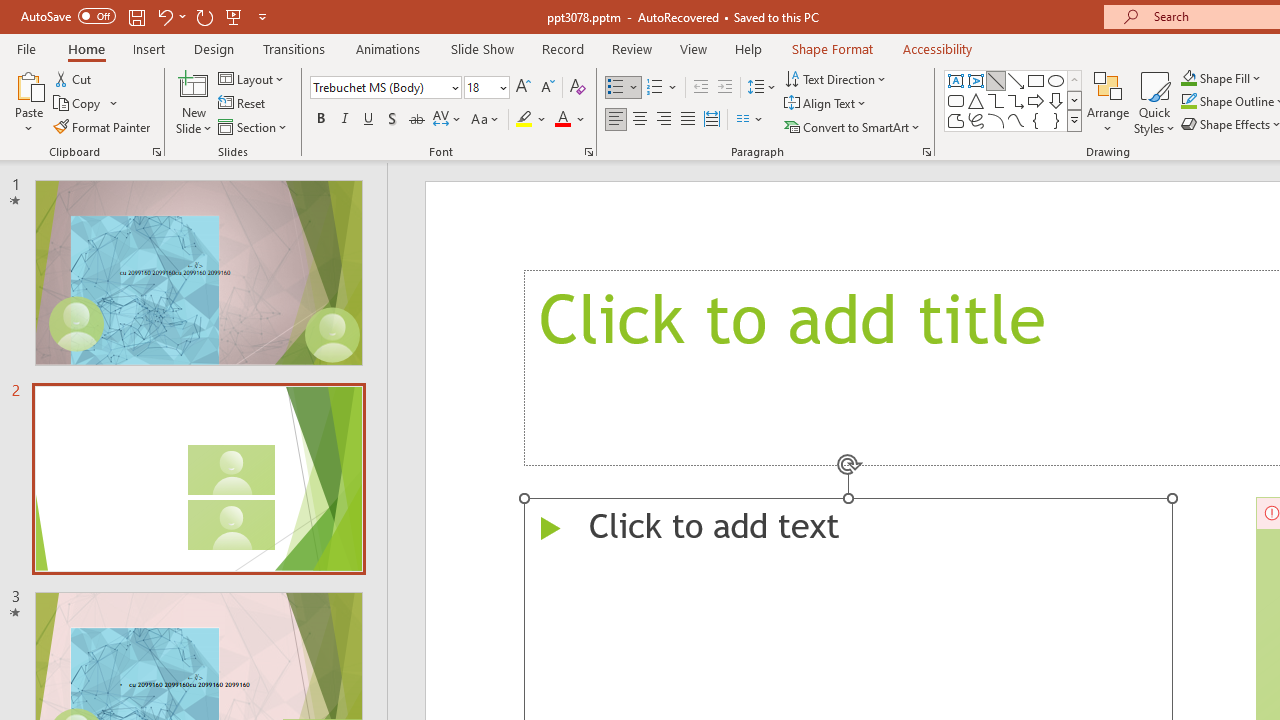  Describe the element at coordinates (1056, 100) in the screenshot. I see `Arrow: Down` at that location.